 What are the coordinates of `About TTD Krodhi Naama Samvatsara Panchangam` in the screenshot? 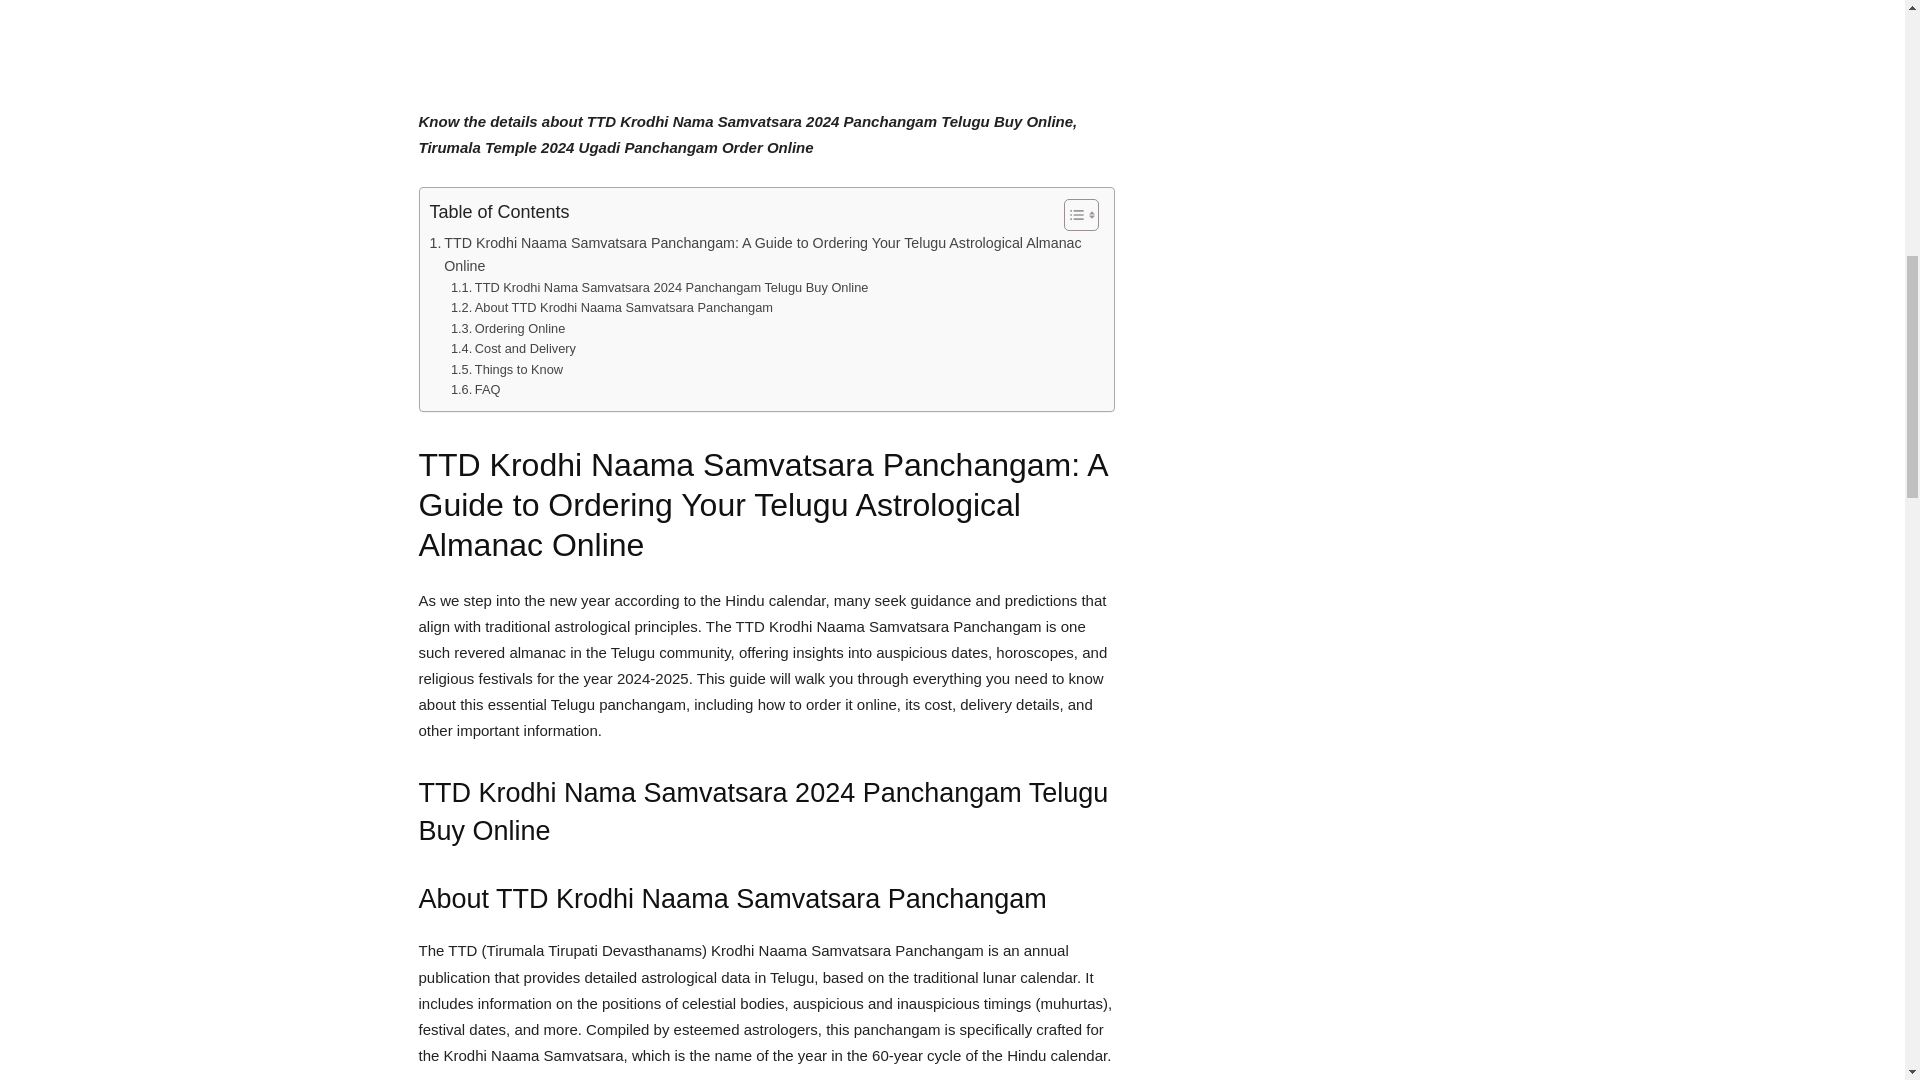 It's located at (612, 308).